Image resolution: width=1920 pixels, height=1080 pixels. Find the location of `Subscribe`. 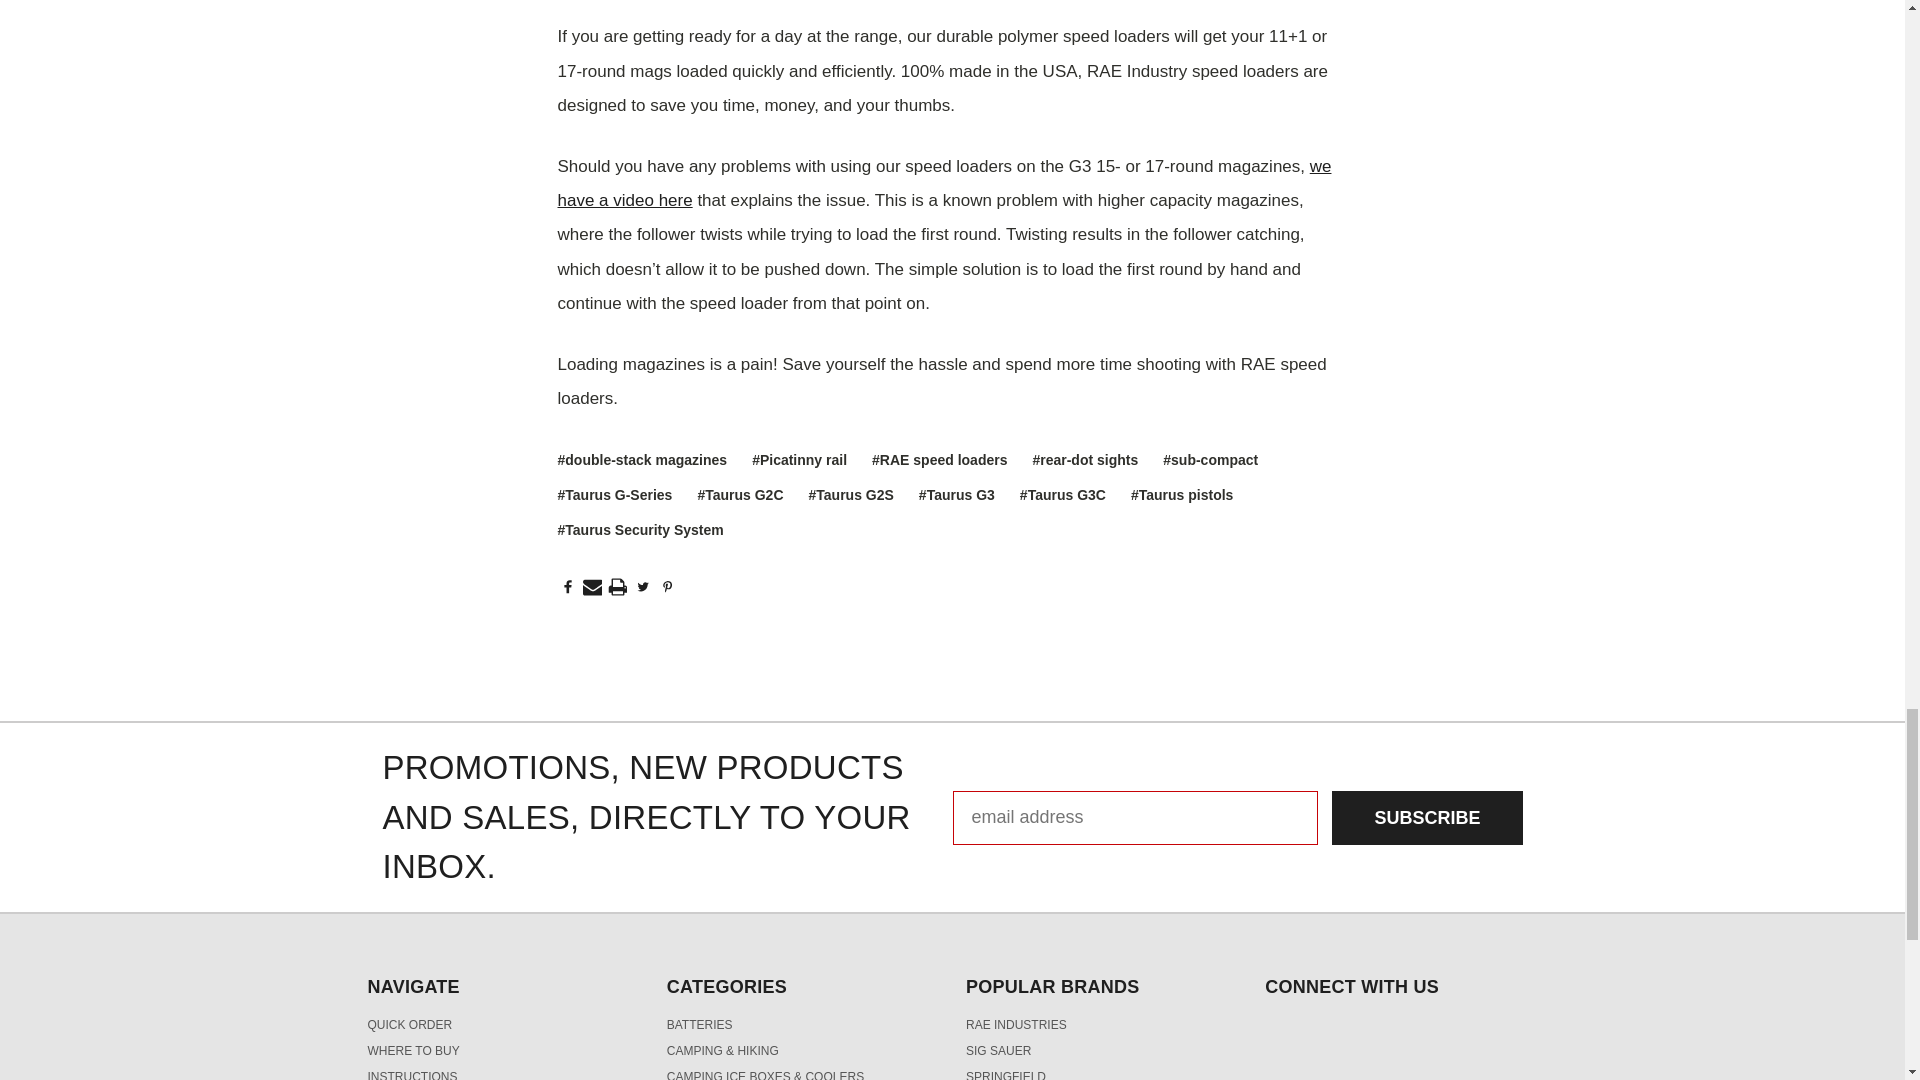

Subscribe is located at coordinates (1427, 817).